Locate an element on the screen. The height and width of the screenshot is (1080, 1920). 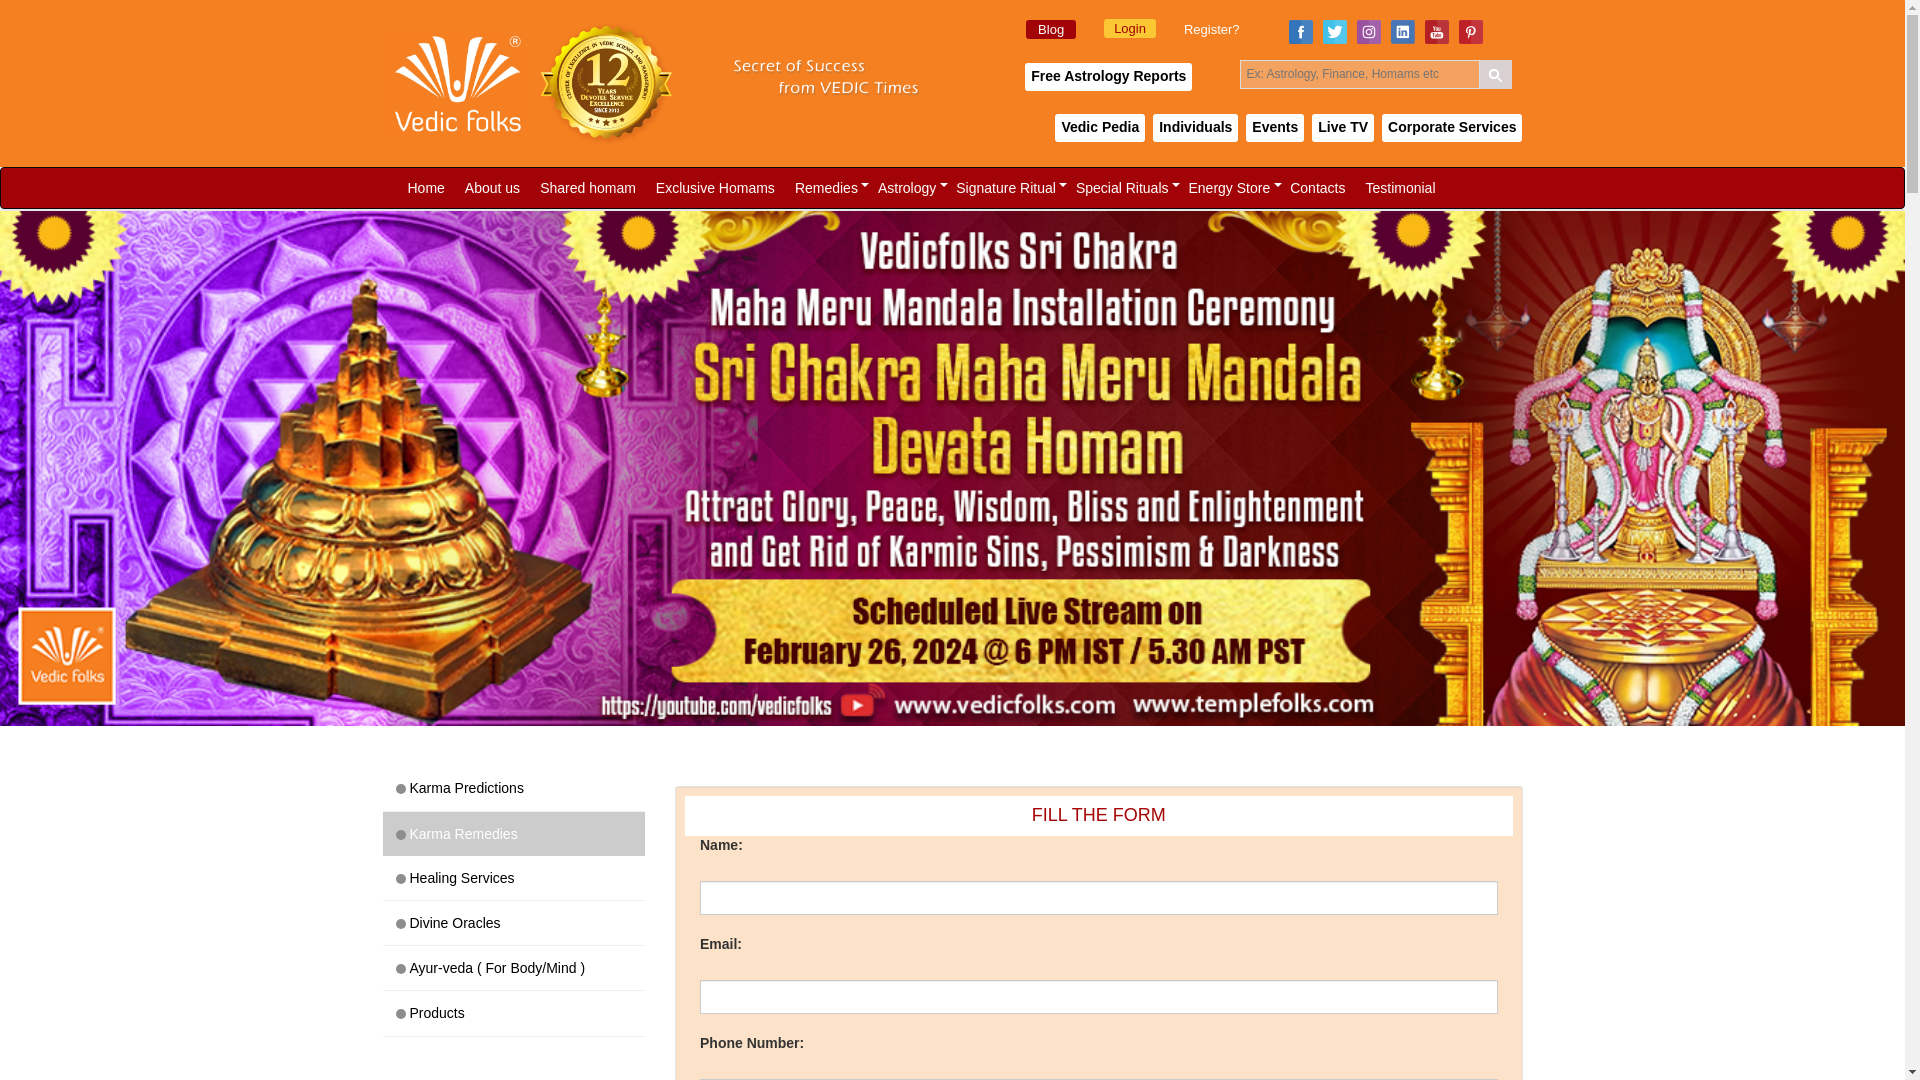
Free Astrology Reports is located at coordinates (1108, 76).